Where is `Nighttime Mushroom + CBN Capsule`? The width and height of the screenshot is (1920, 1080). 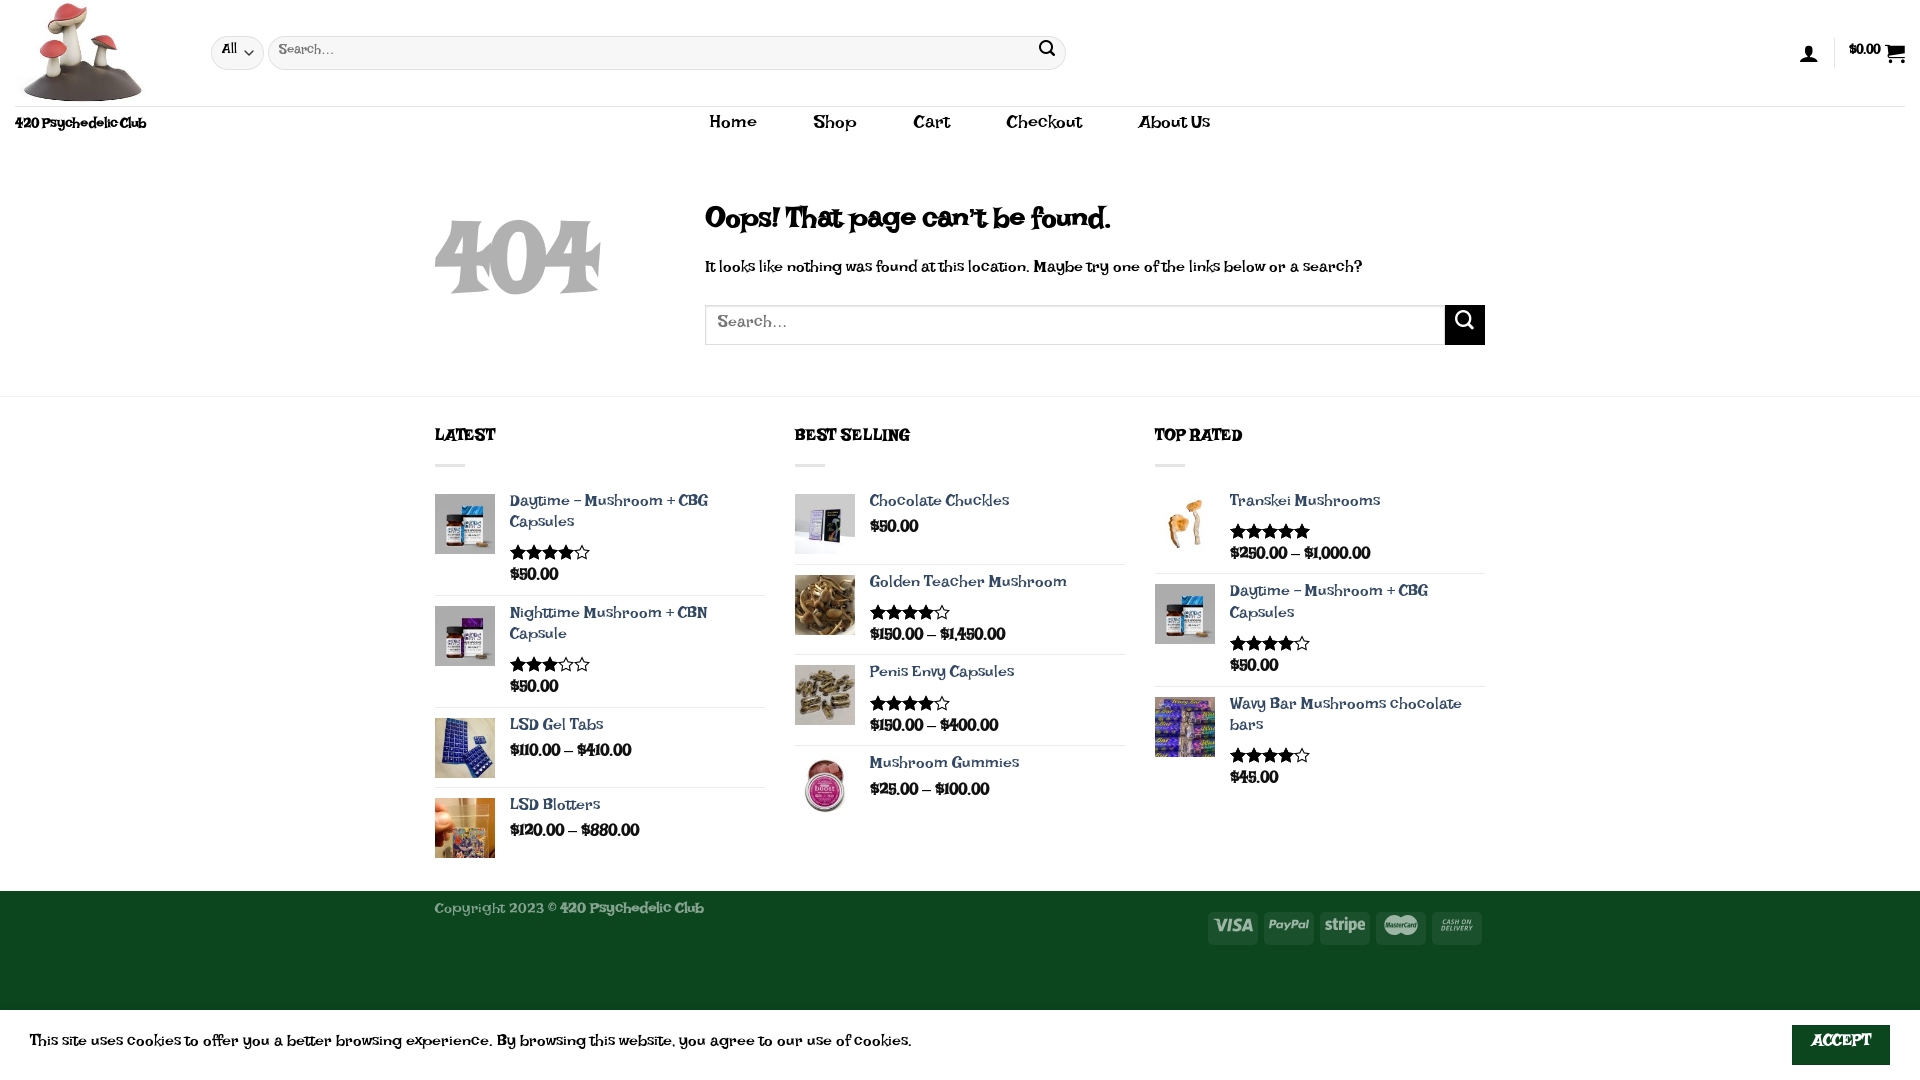 Nighttime Mushroom + CBN Capsule is located at coordinates (638, 627).